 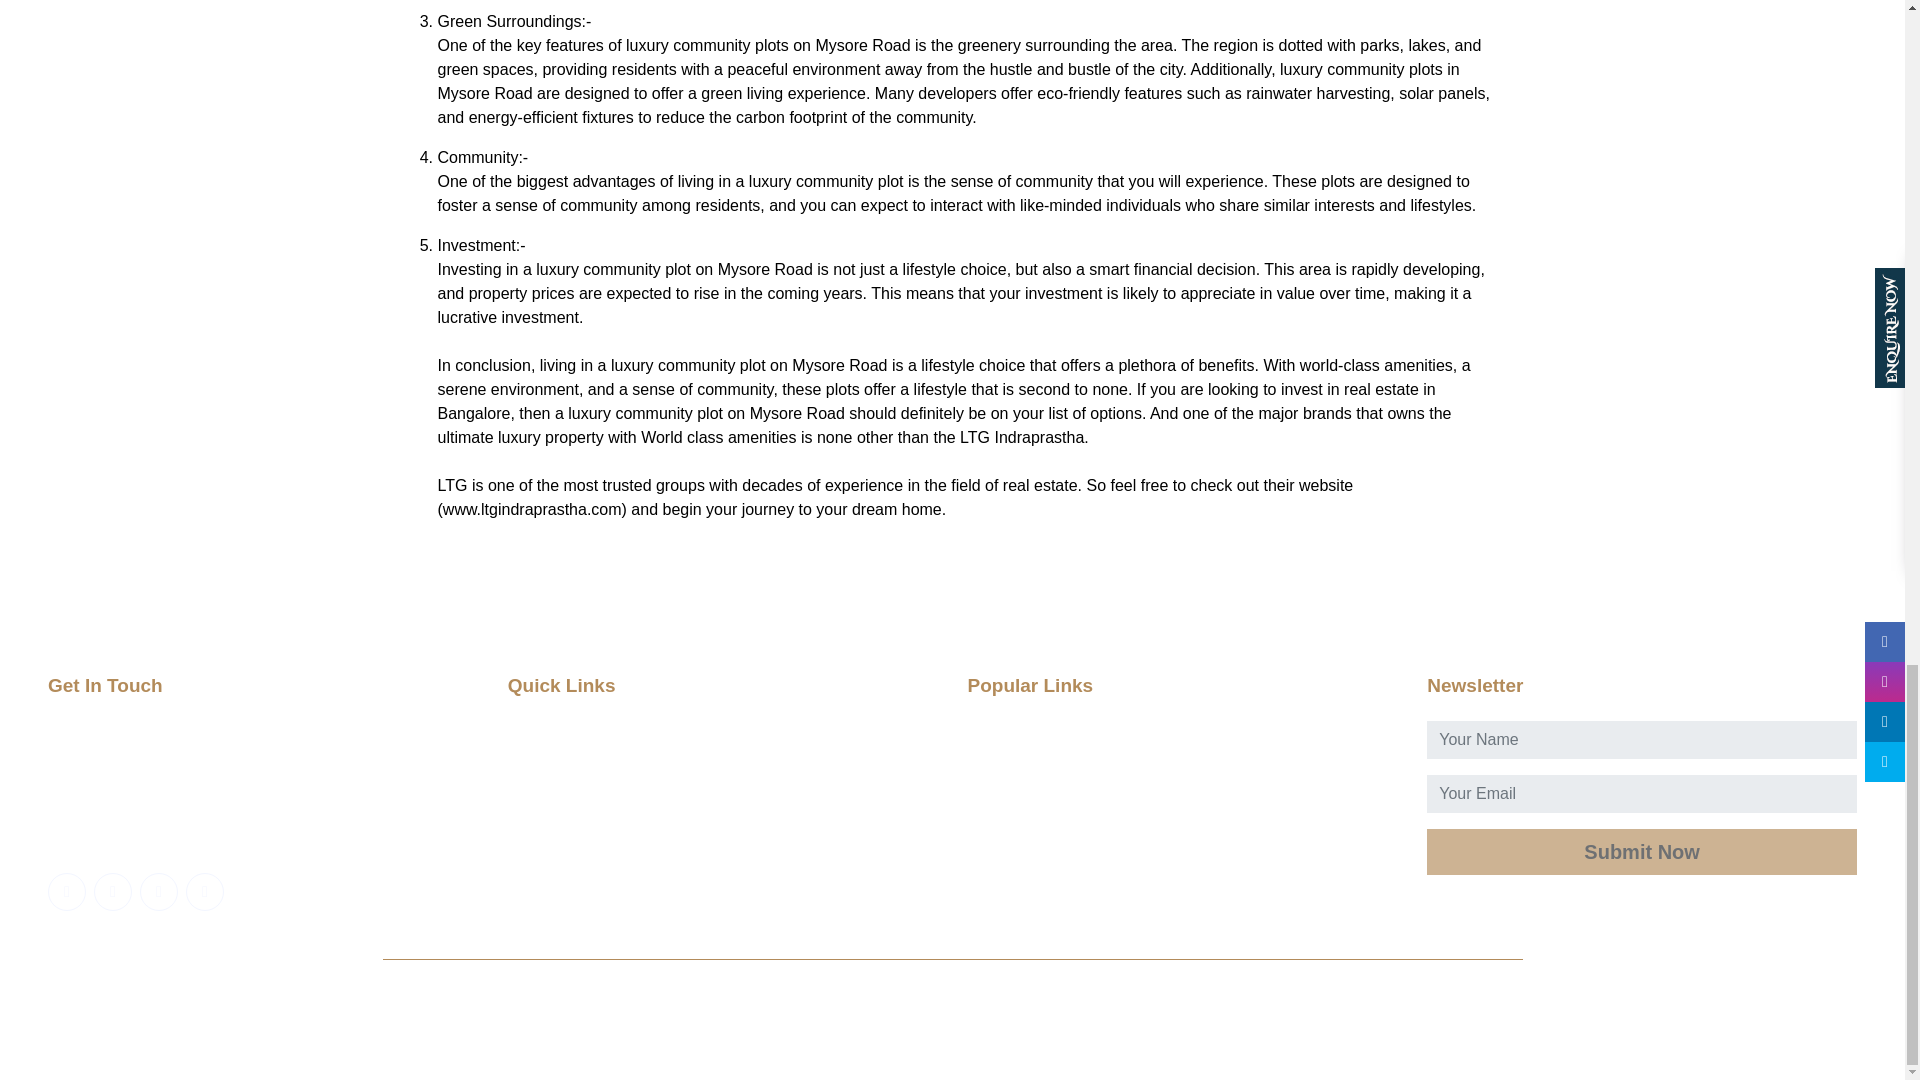 I want to click on 89040 13344, so click(x=102, y=796).